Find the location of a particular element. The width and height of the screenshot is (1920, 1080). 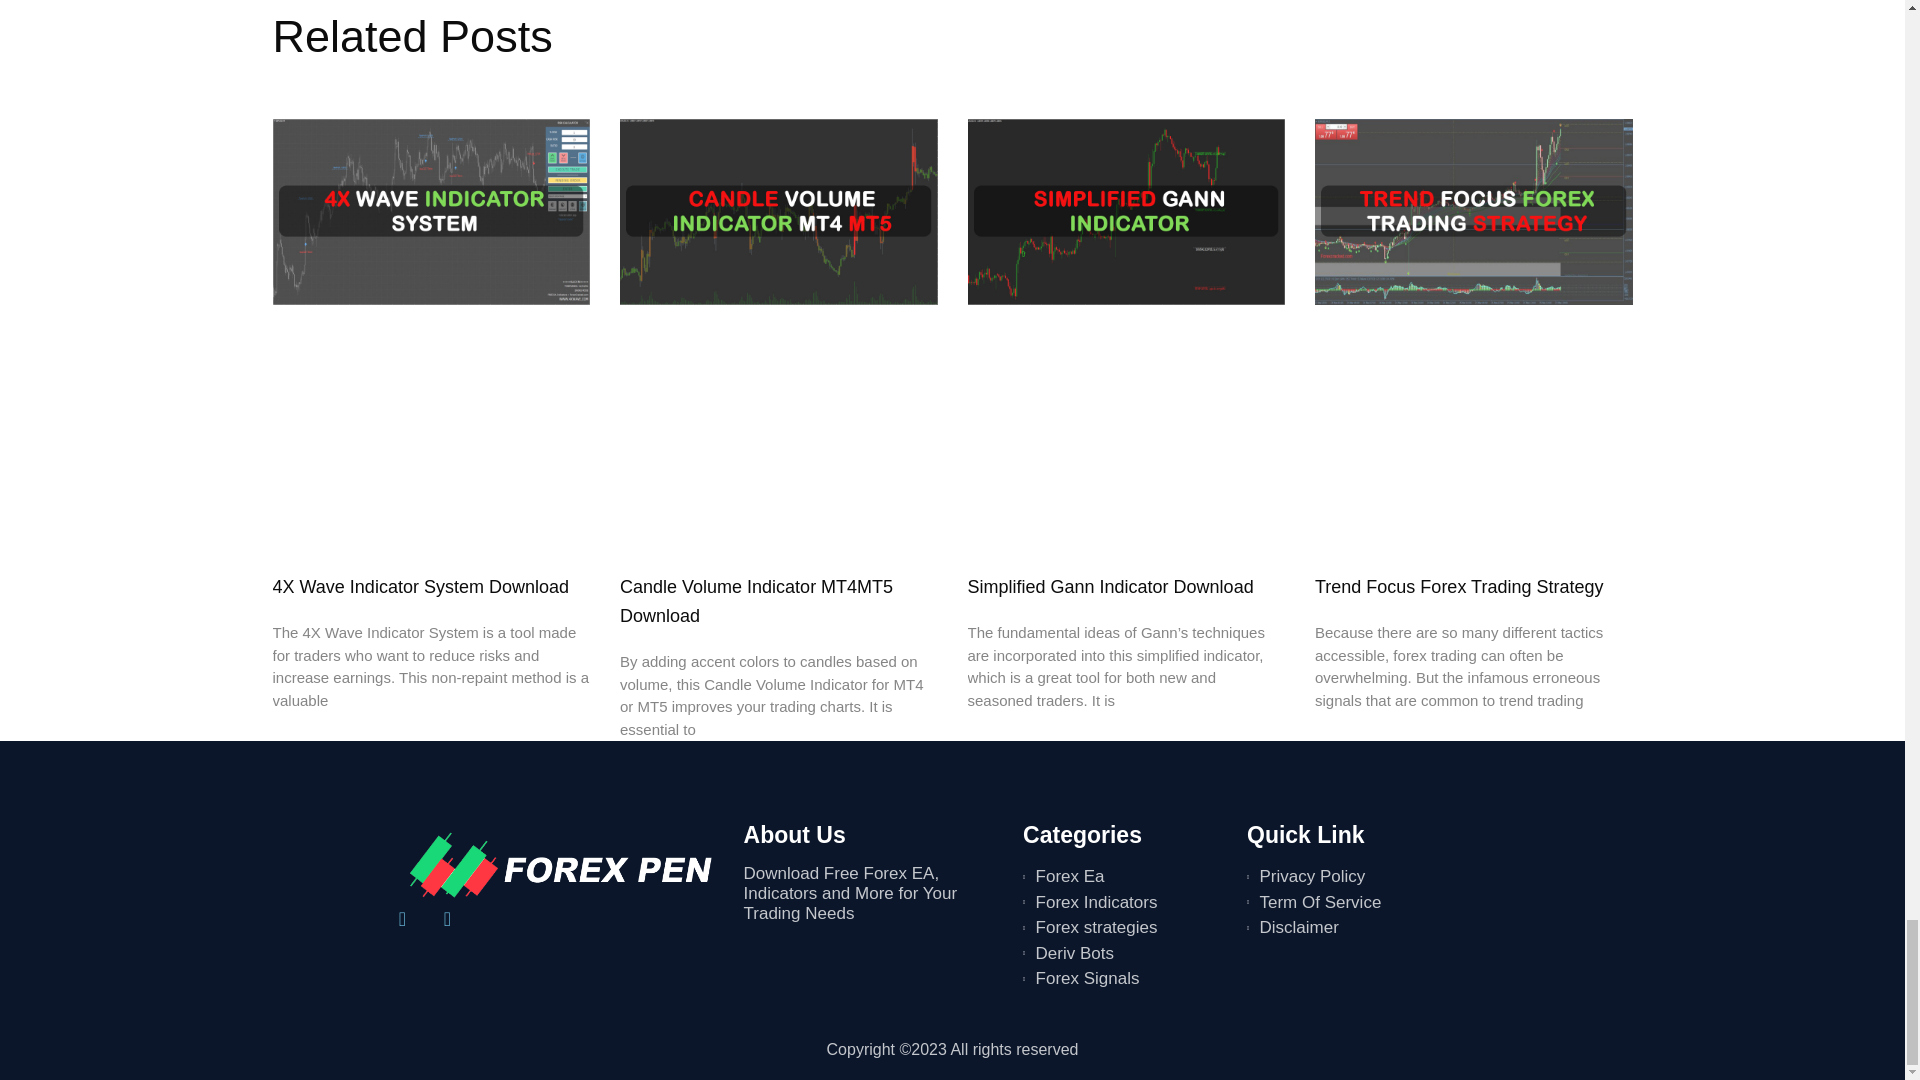

Simplified Gann Indicator Download is located at coordinates (1110, 586).